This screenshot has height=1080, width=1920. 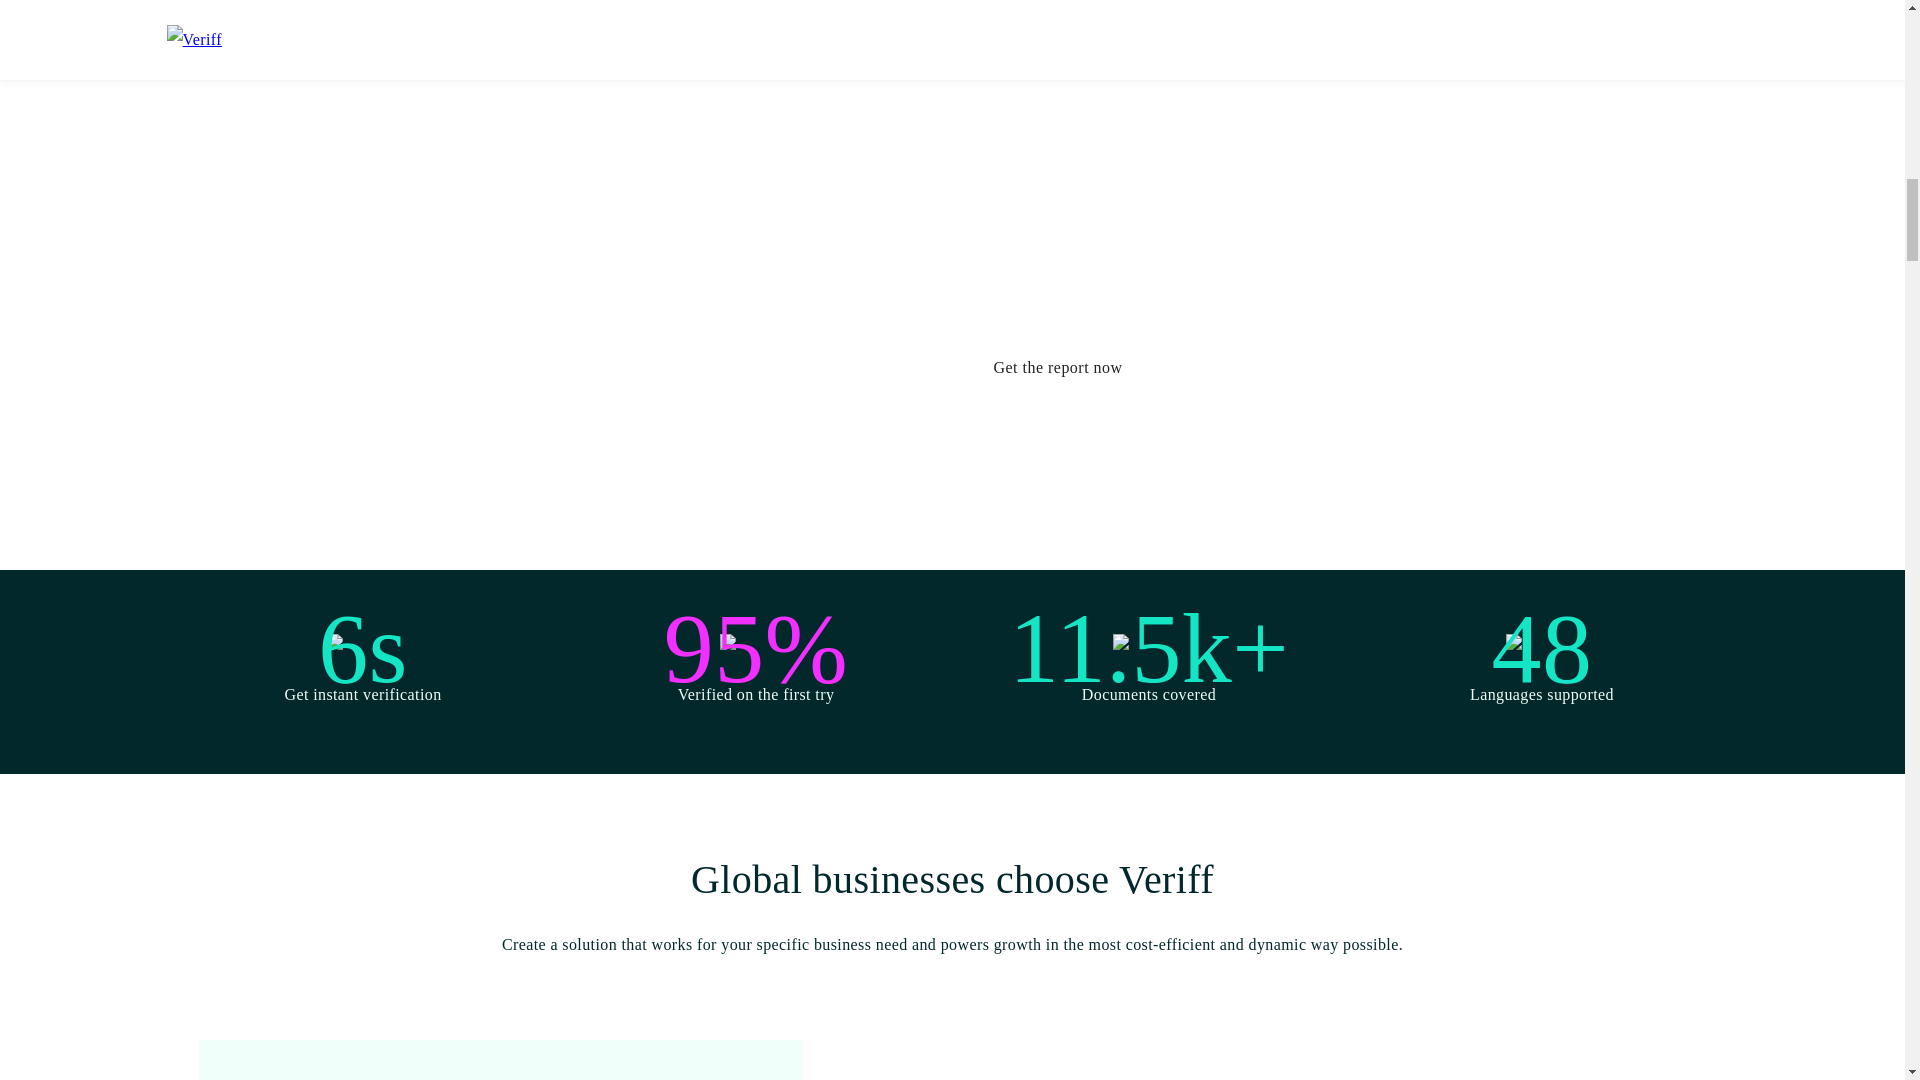 What do you see at coordinates (1056, 365) in the screenshot?
I see `Get the report now` at bounding box center [1056, 365].